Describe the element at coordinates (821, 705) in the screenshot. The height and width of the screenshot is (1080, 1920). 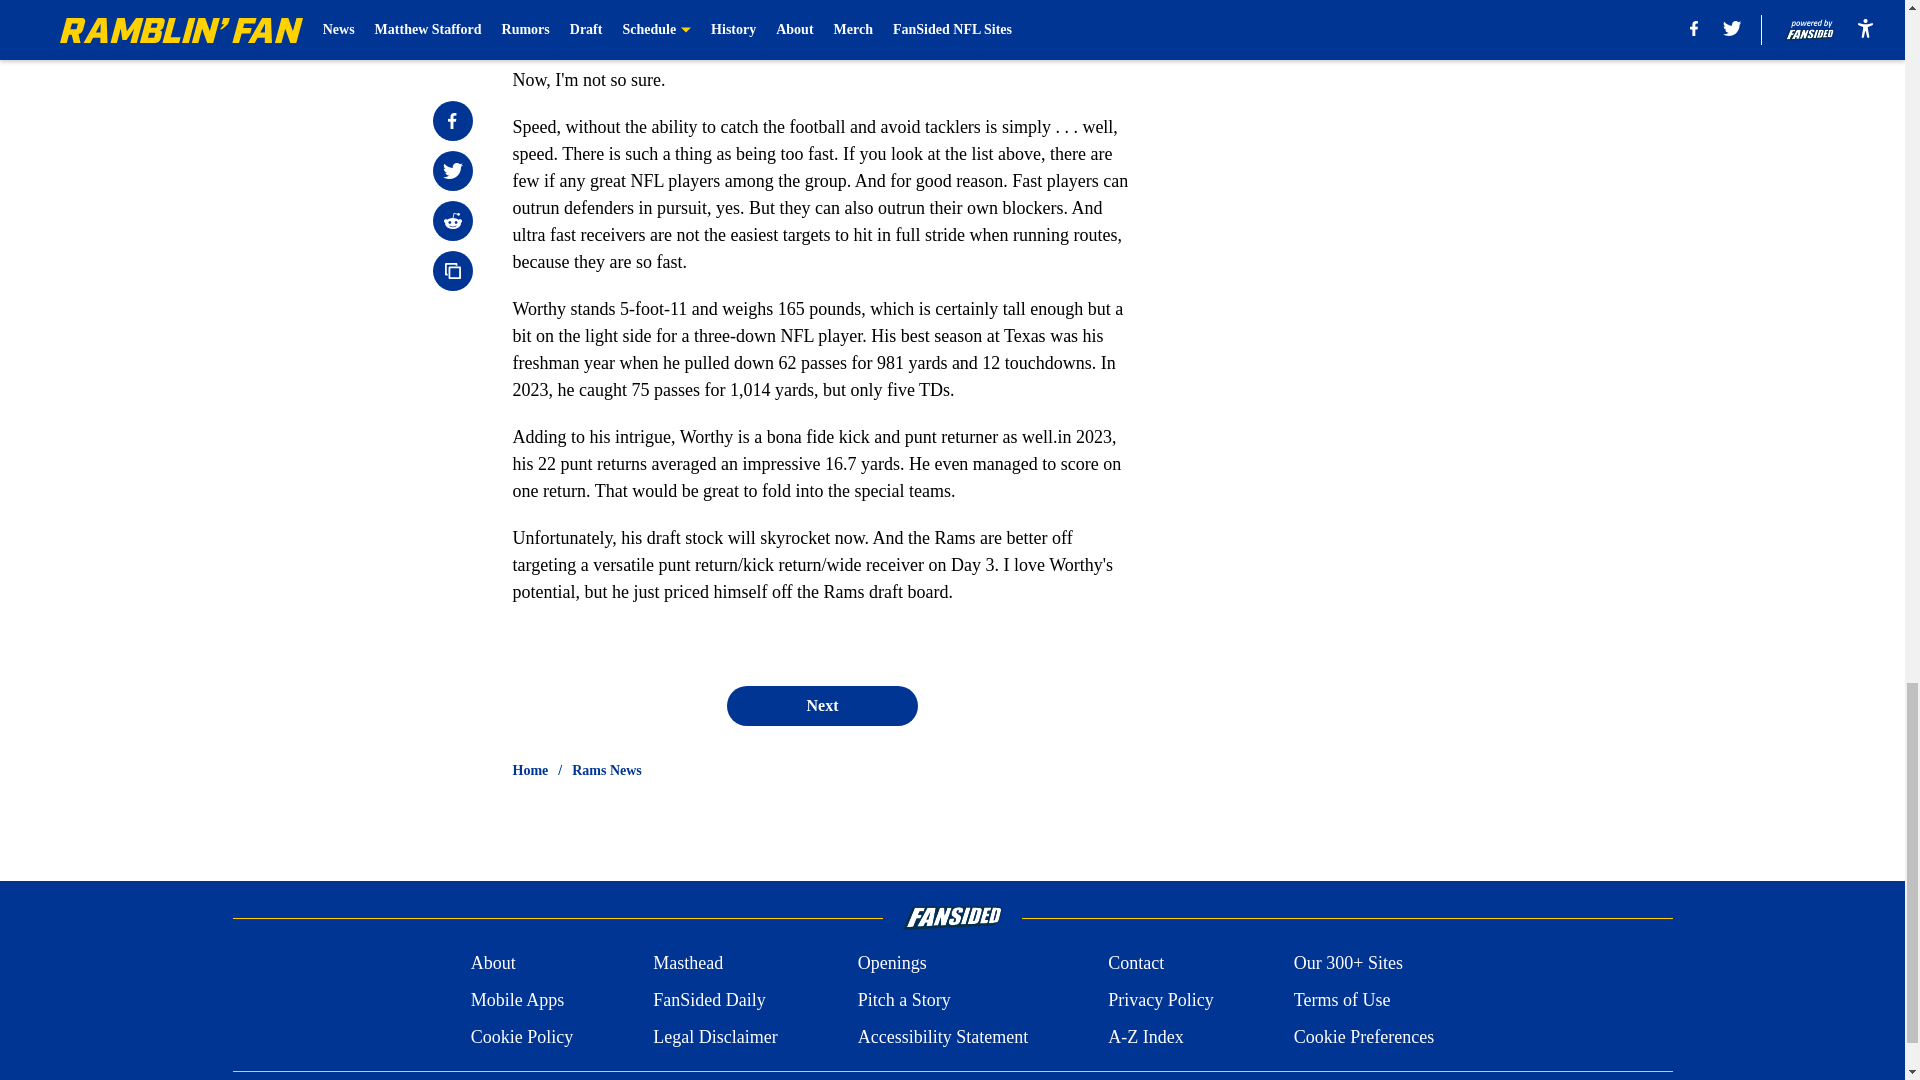
I see `Next` at that location.